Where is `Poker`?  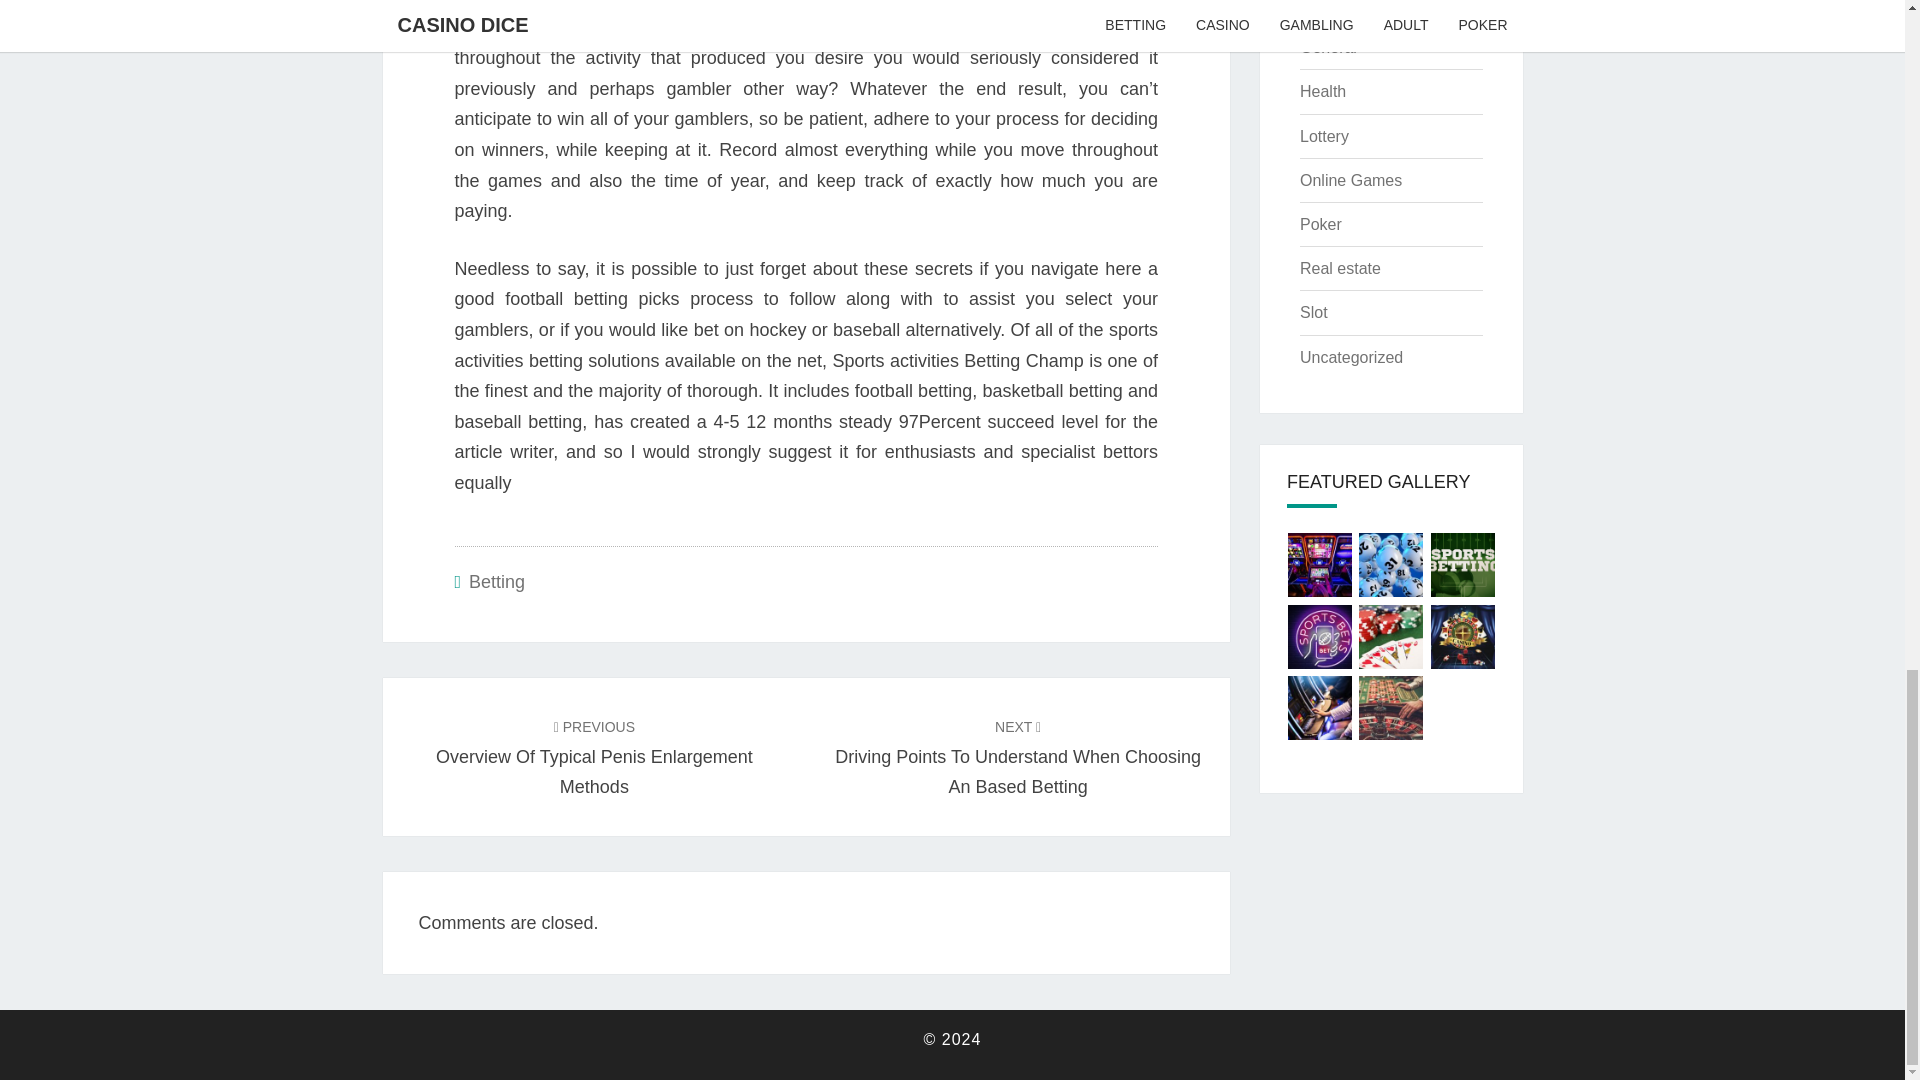 Poker is located at coordinates (1333, 6).